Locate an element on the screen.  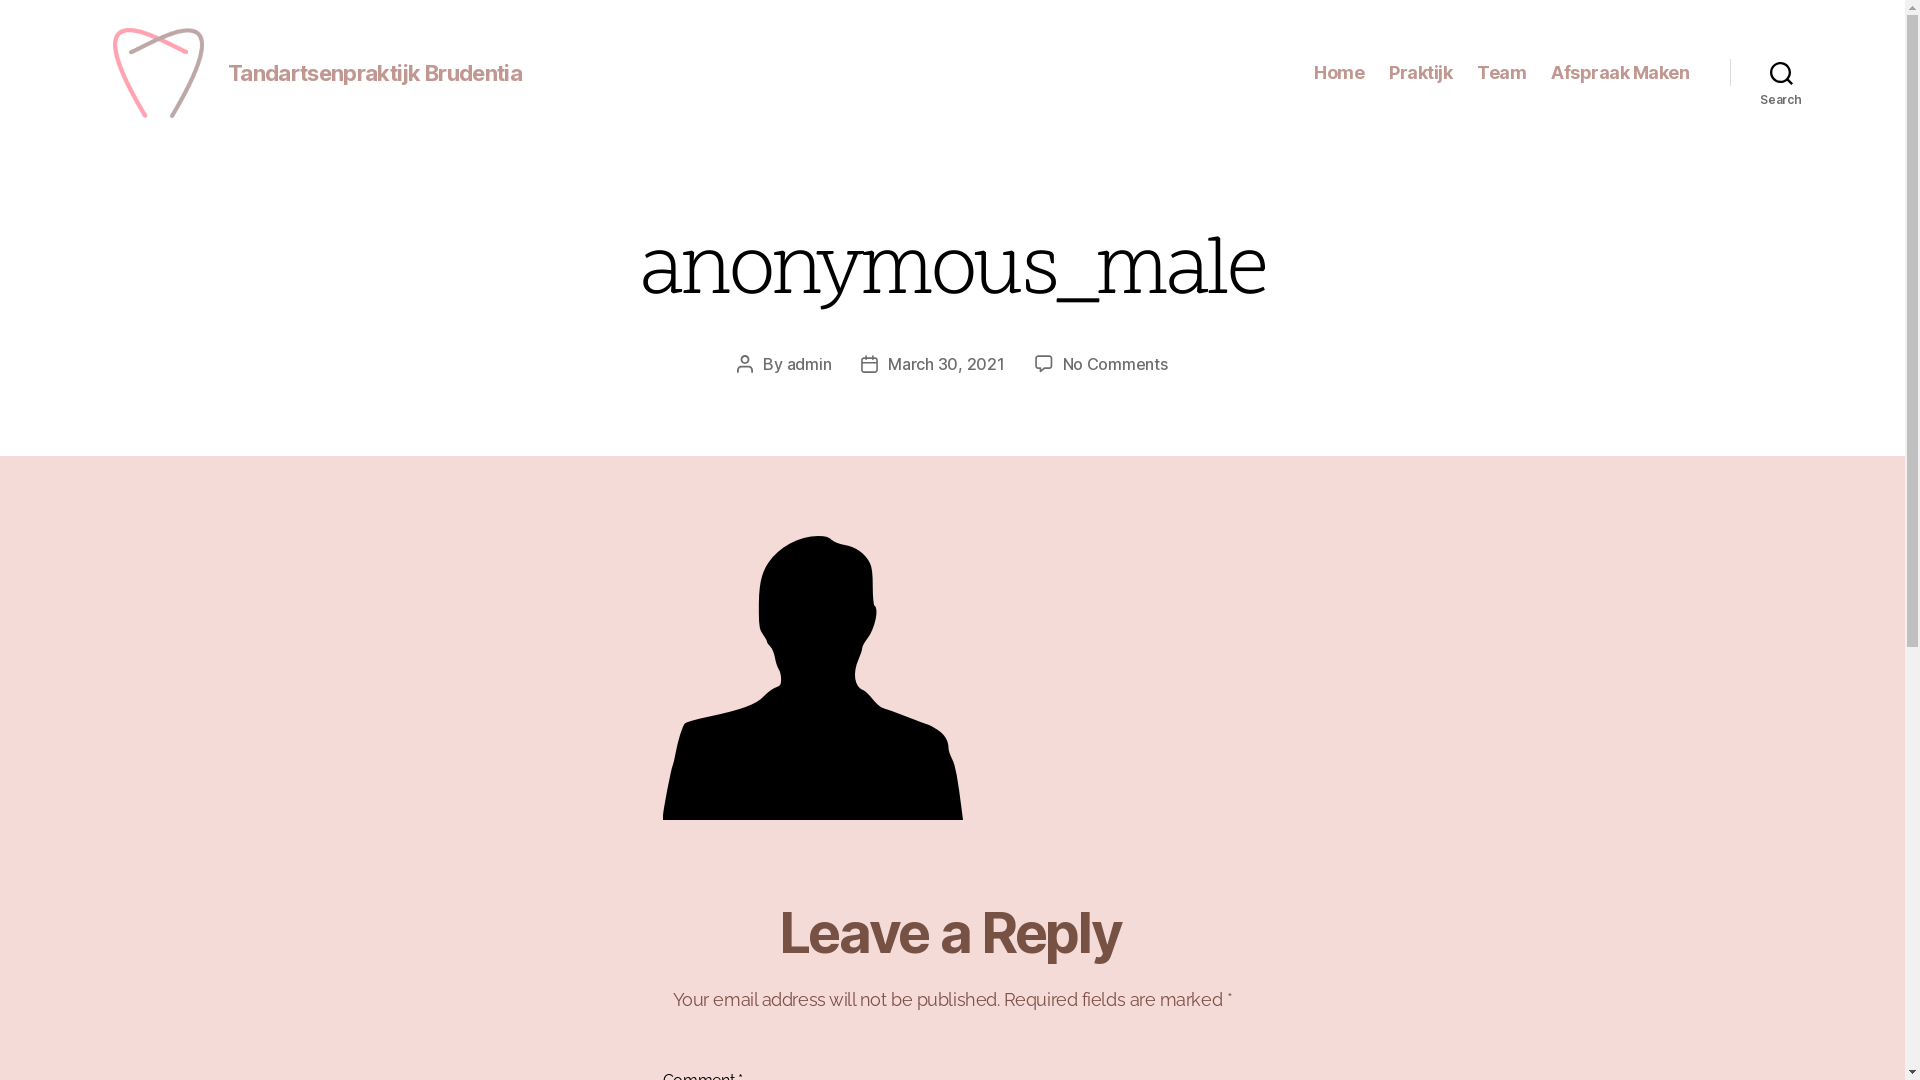
admin is located at coordinates (810, 364).